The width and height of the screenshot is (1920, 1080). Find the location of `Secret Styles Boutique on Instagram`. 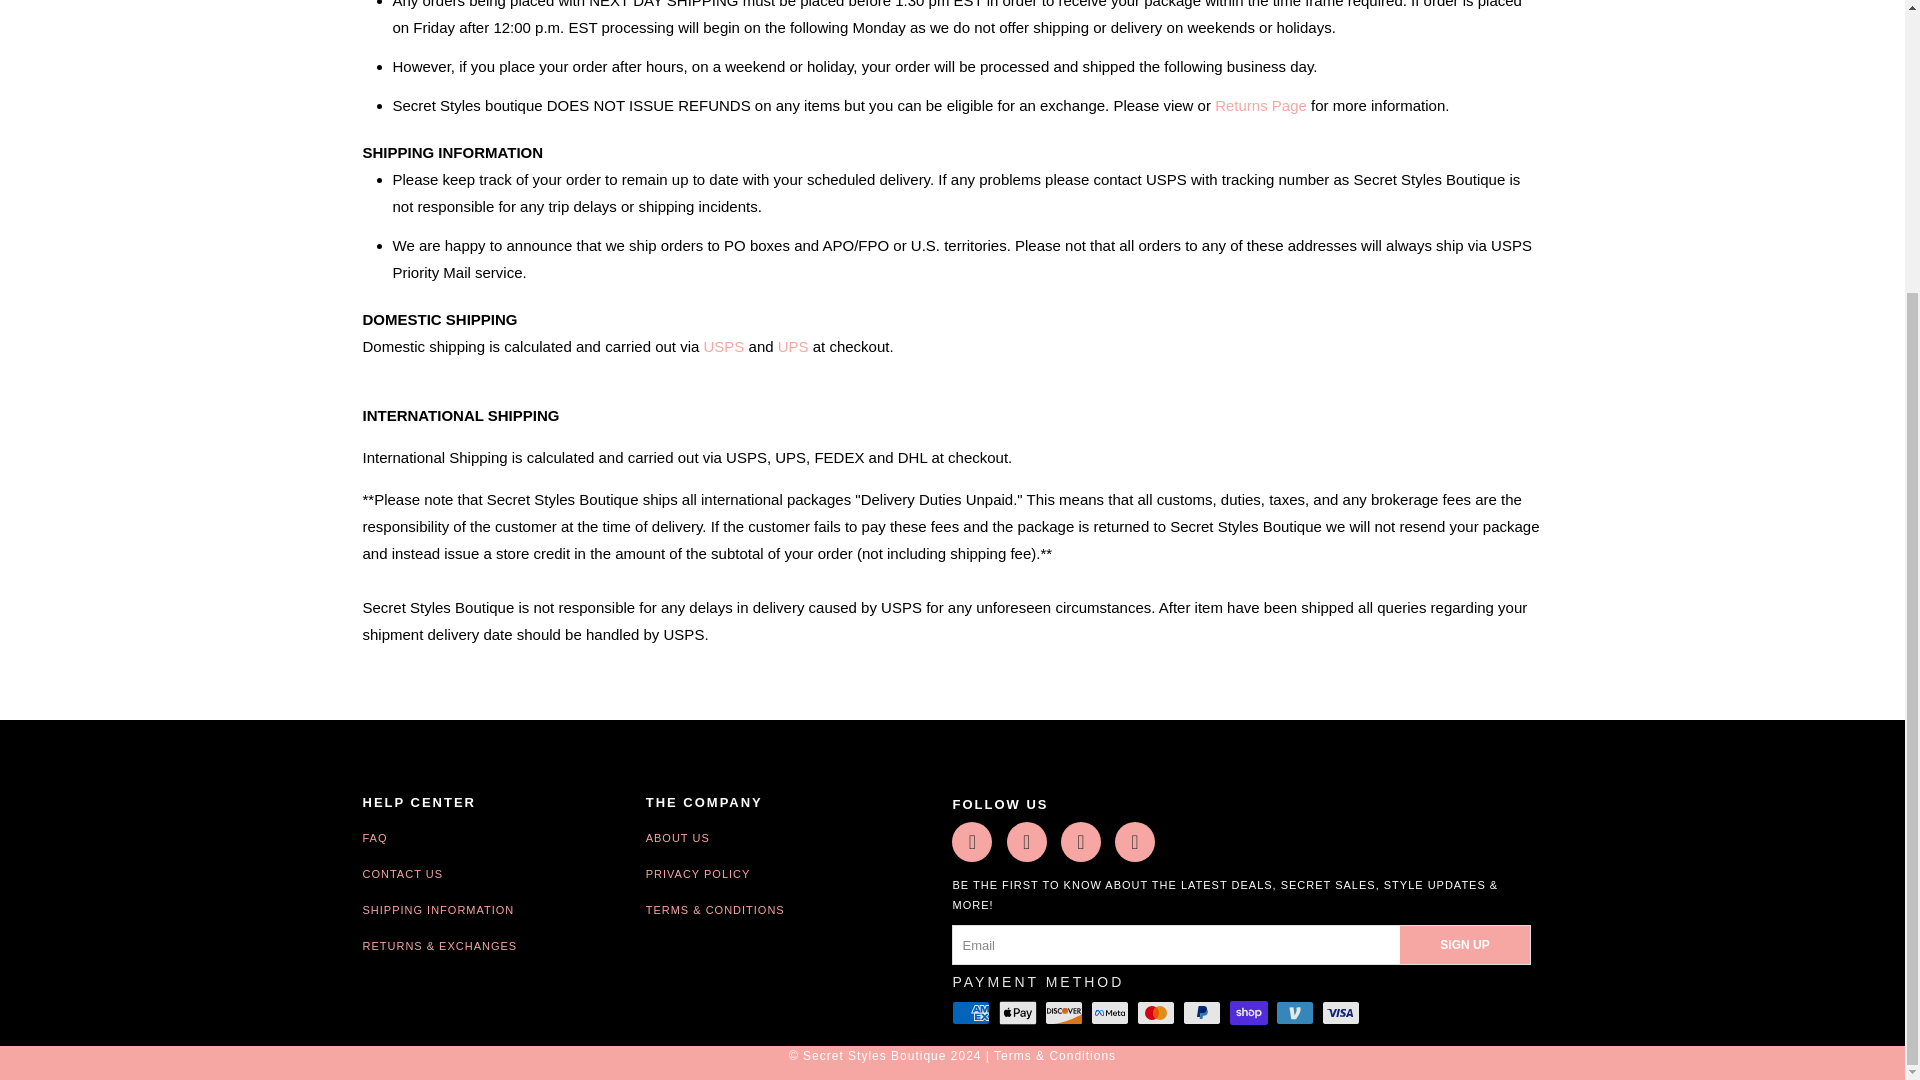

Secret Styles Boutique on Instagram is located at coordinates (1135, 841).